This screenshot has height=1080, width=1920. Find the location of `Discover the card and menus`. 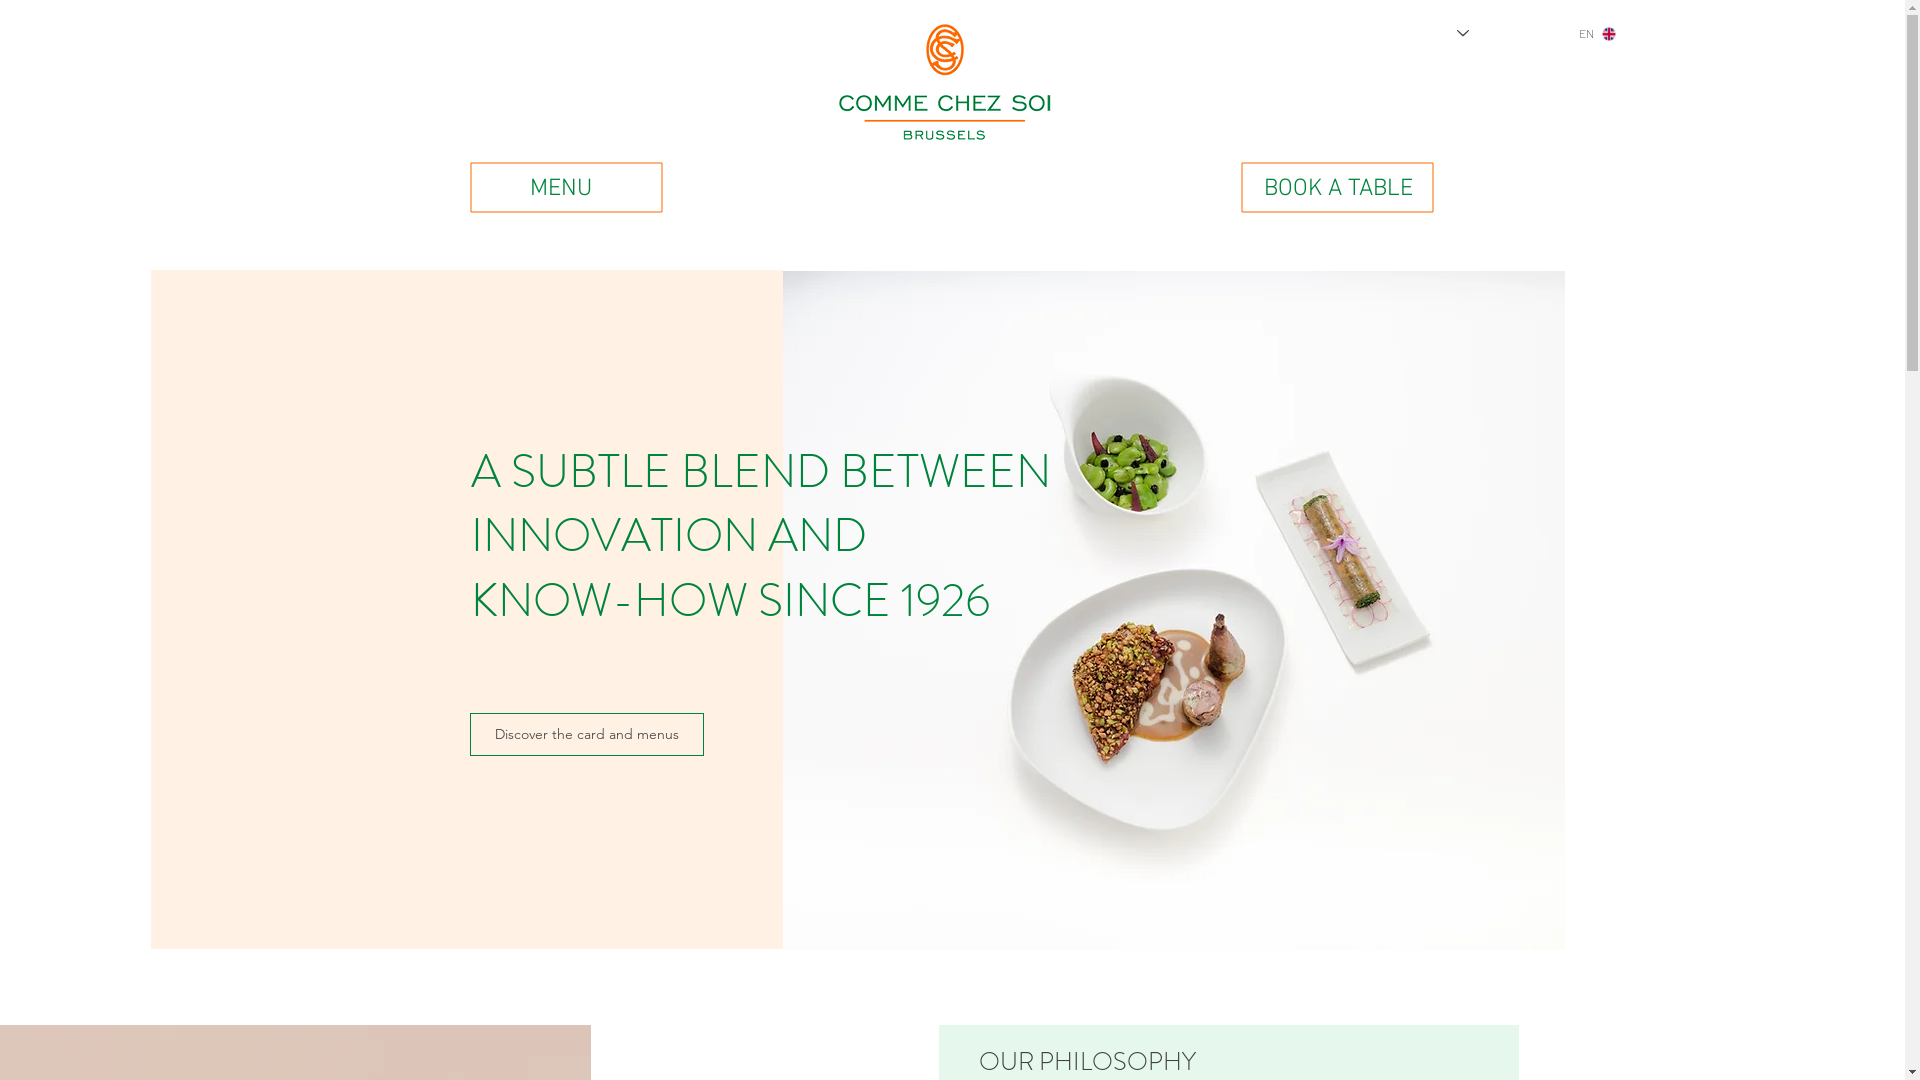

Discover the card and menus is located at coordinates (587, 734).